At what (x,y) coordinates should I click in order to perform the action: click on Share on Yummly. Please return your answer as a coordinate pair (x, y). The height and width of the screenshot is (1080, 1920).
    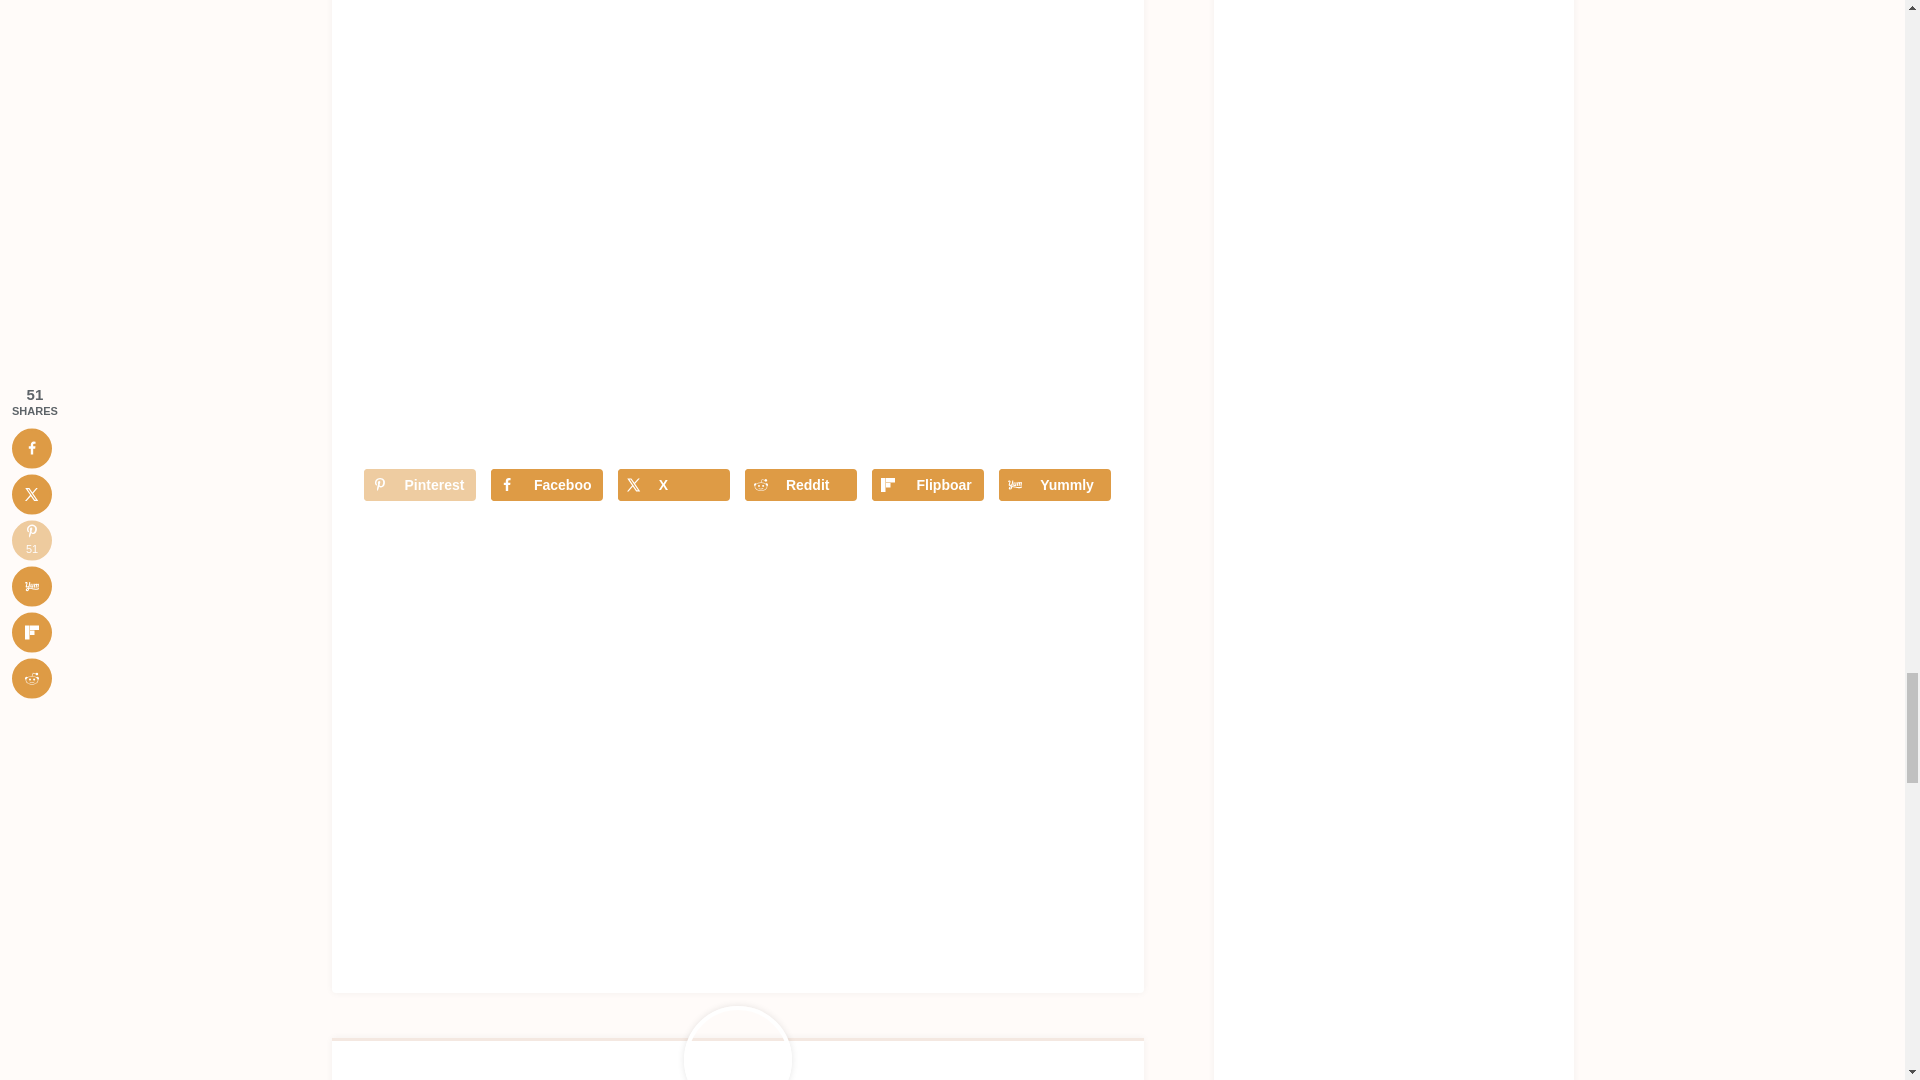
    Looking at the image, I should click on (1054, 484).